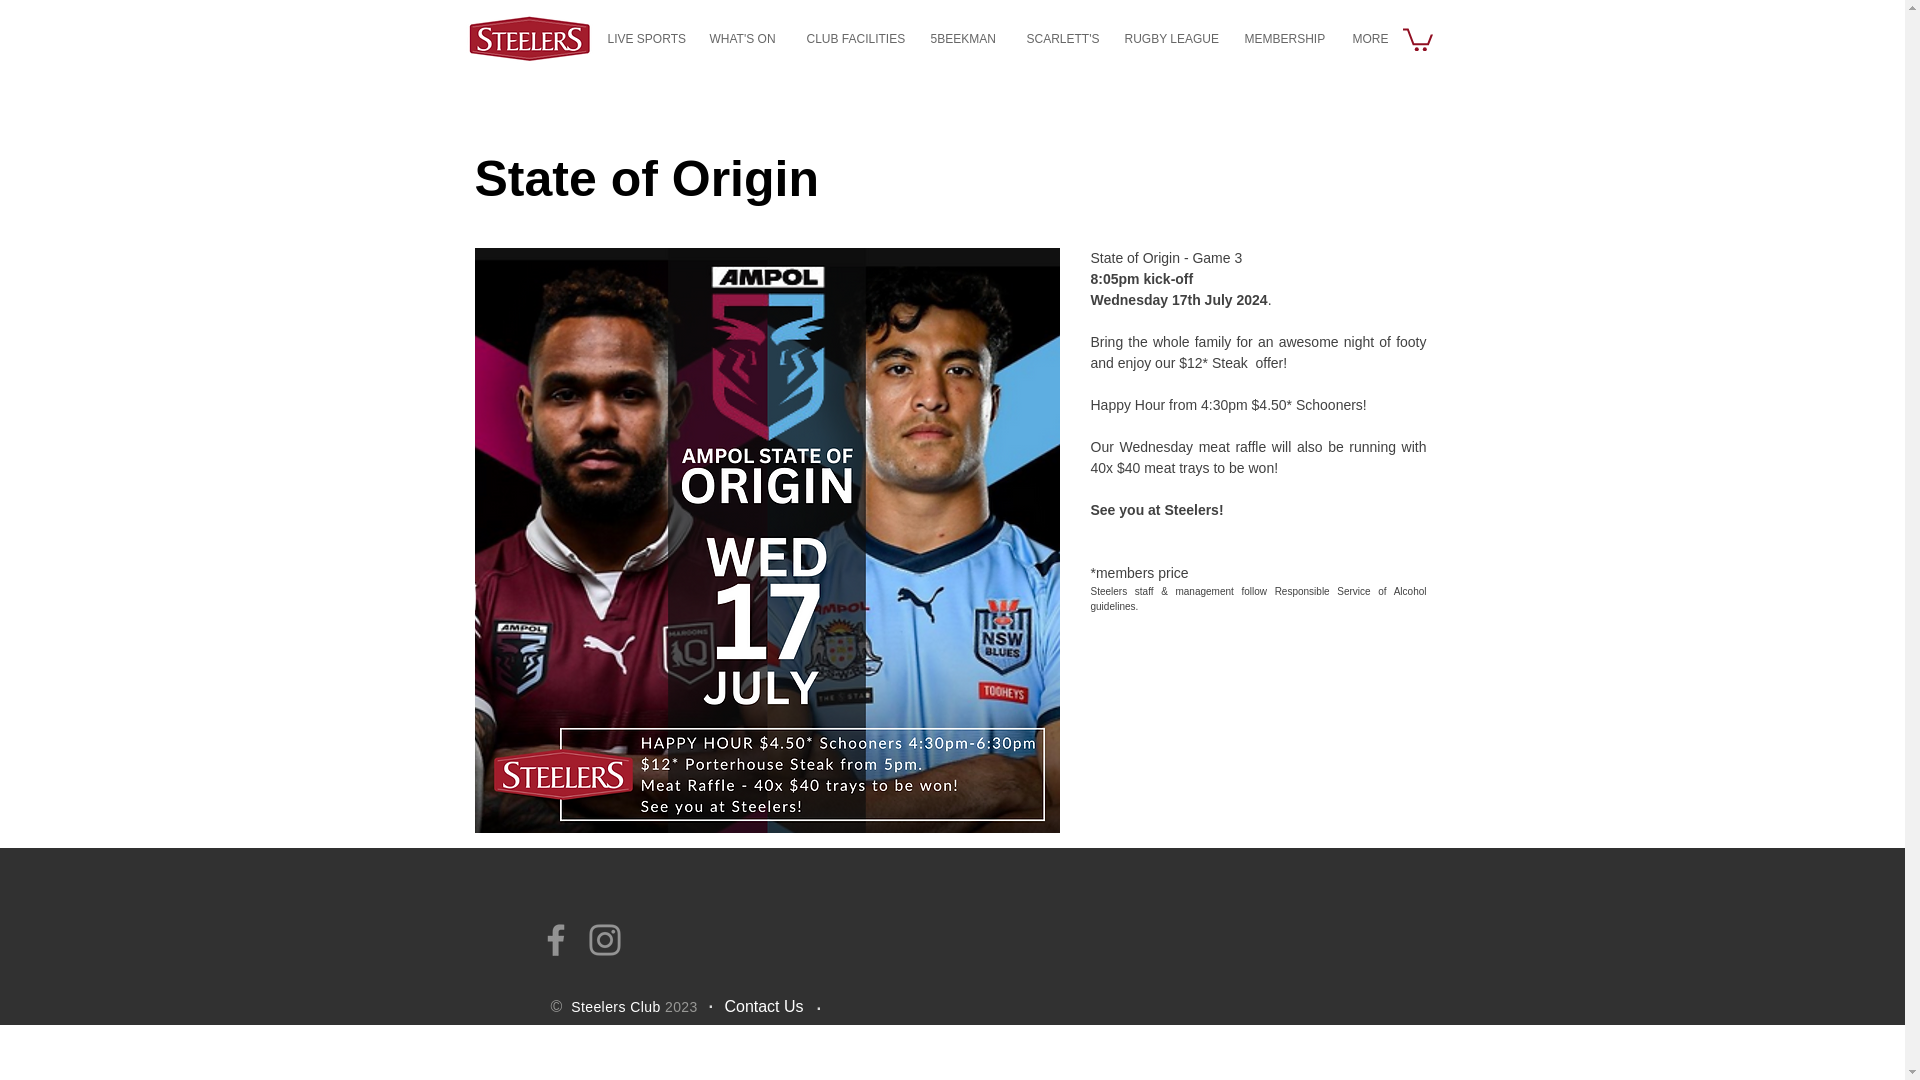  Describe the element at coordinates (1058, 38) in the screenshot. I see `SCARLETT'S` at that location.